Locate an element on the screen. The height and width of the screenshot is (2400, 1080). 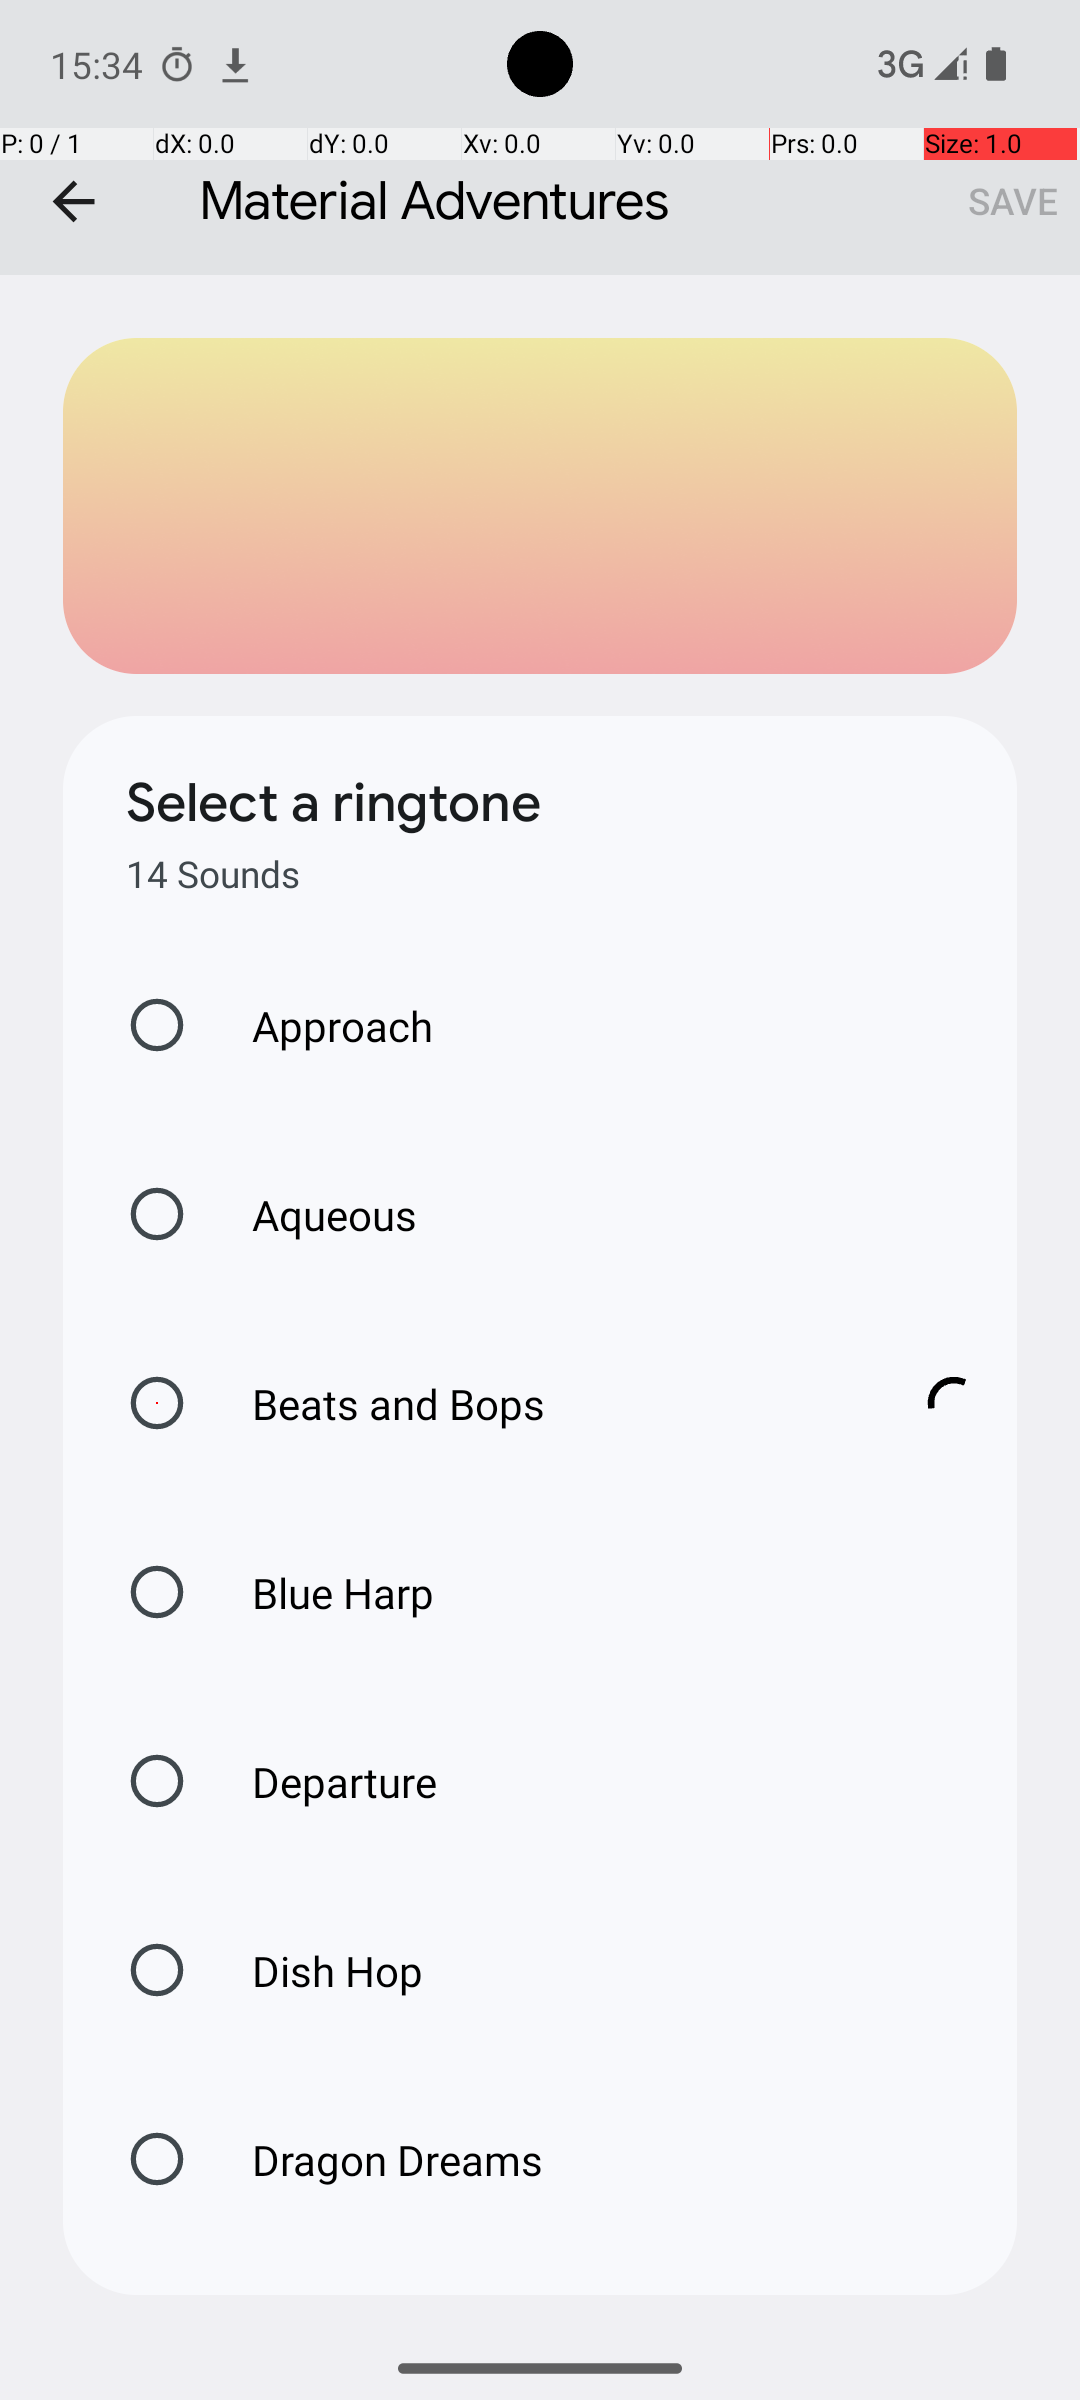
Blue Harp is located at coordinates (322, 1592).